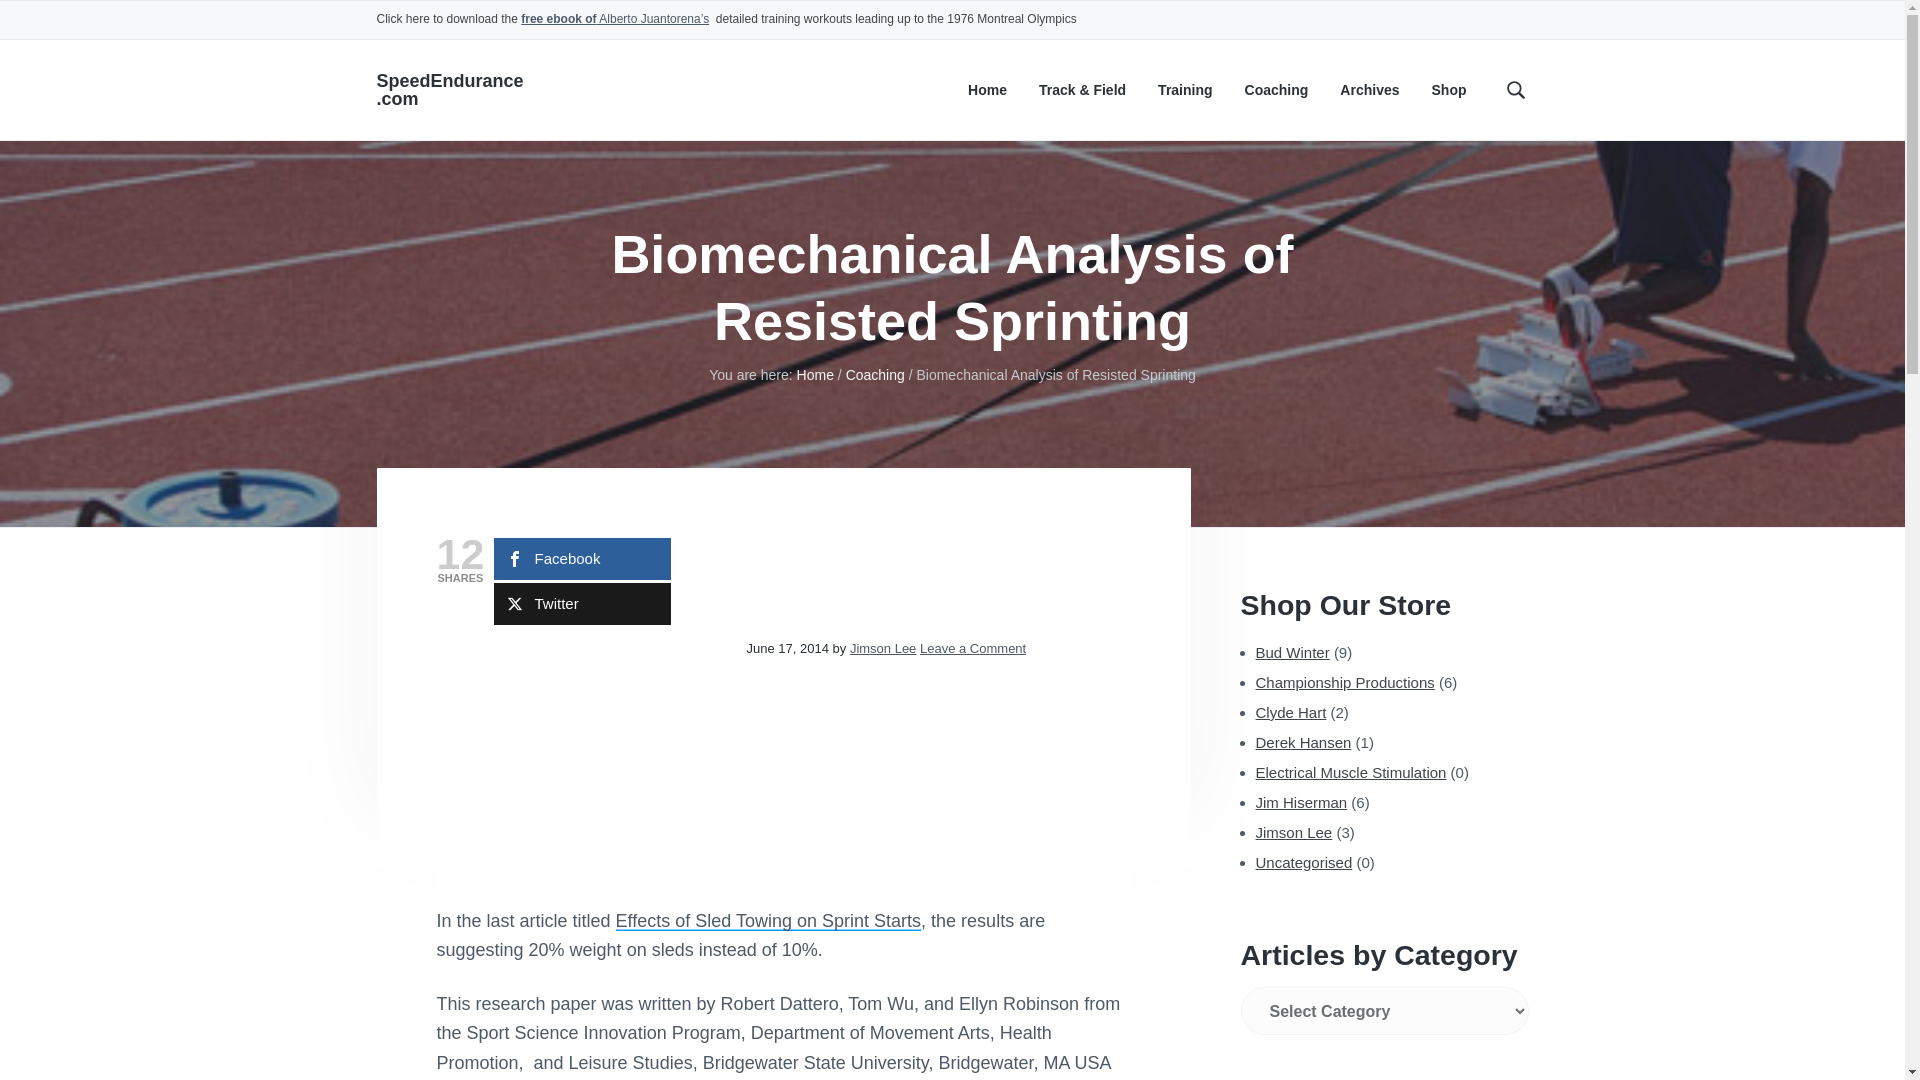  Describe the element at coordinates (1184, 90) in the screenshot. I see `Training` at that location.